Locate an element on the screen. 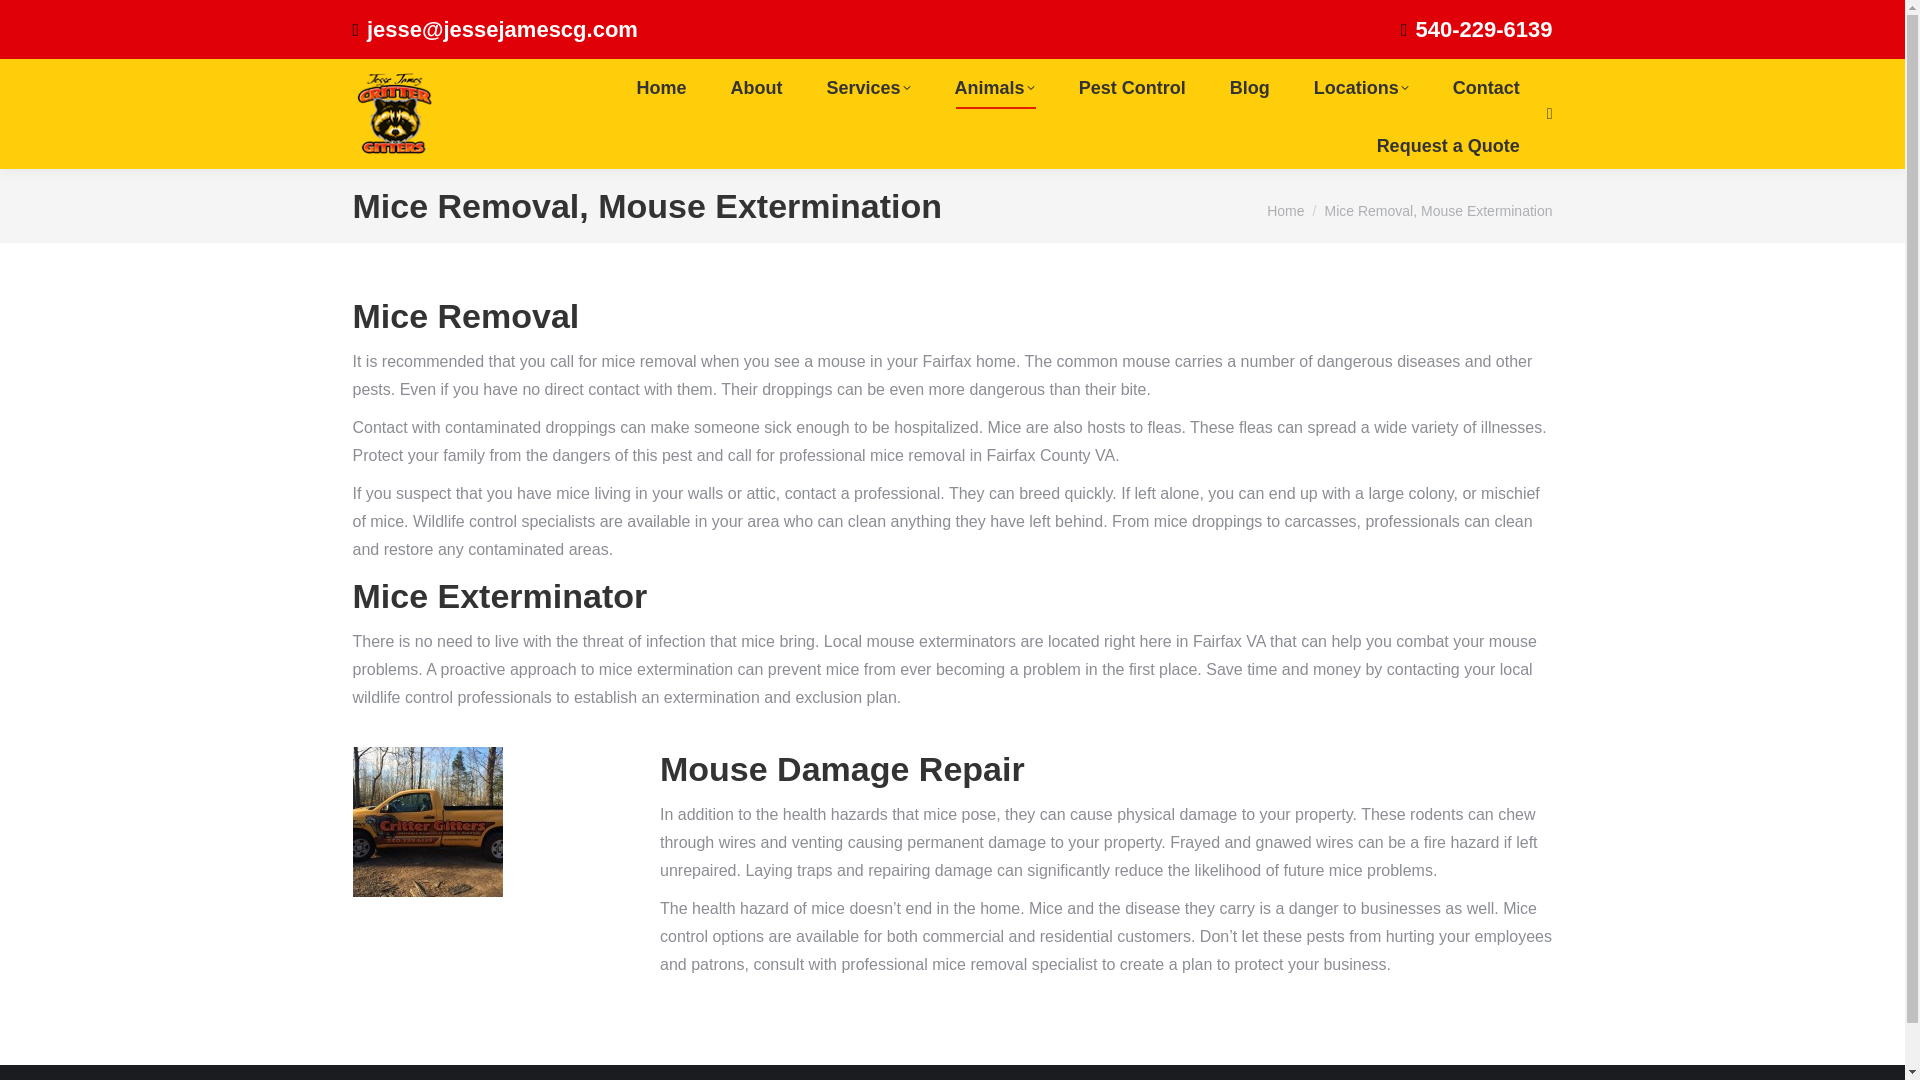  Animals is located at coordinates (994, 88).